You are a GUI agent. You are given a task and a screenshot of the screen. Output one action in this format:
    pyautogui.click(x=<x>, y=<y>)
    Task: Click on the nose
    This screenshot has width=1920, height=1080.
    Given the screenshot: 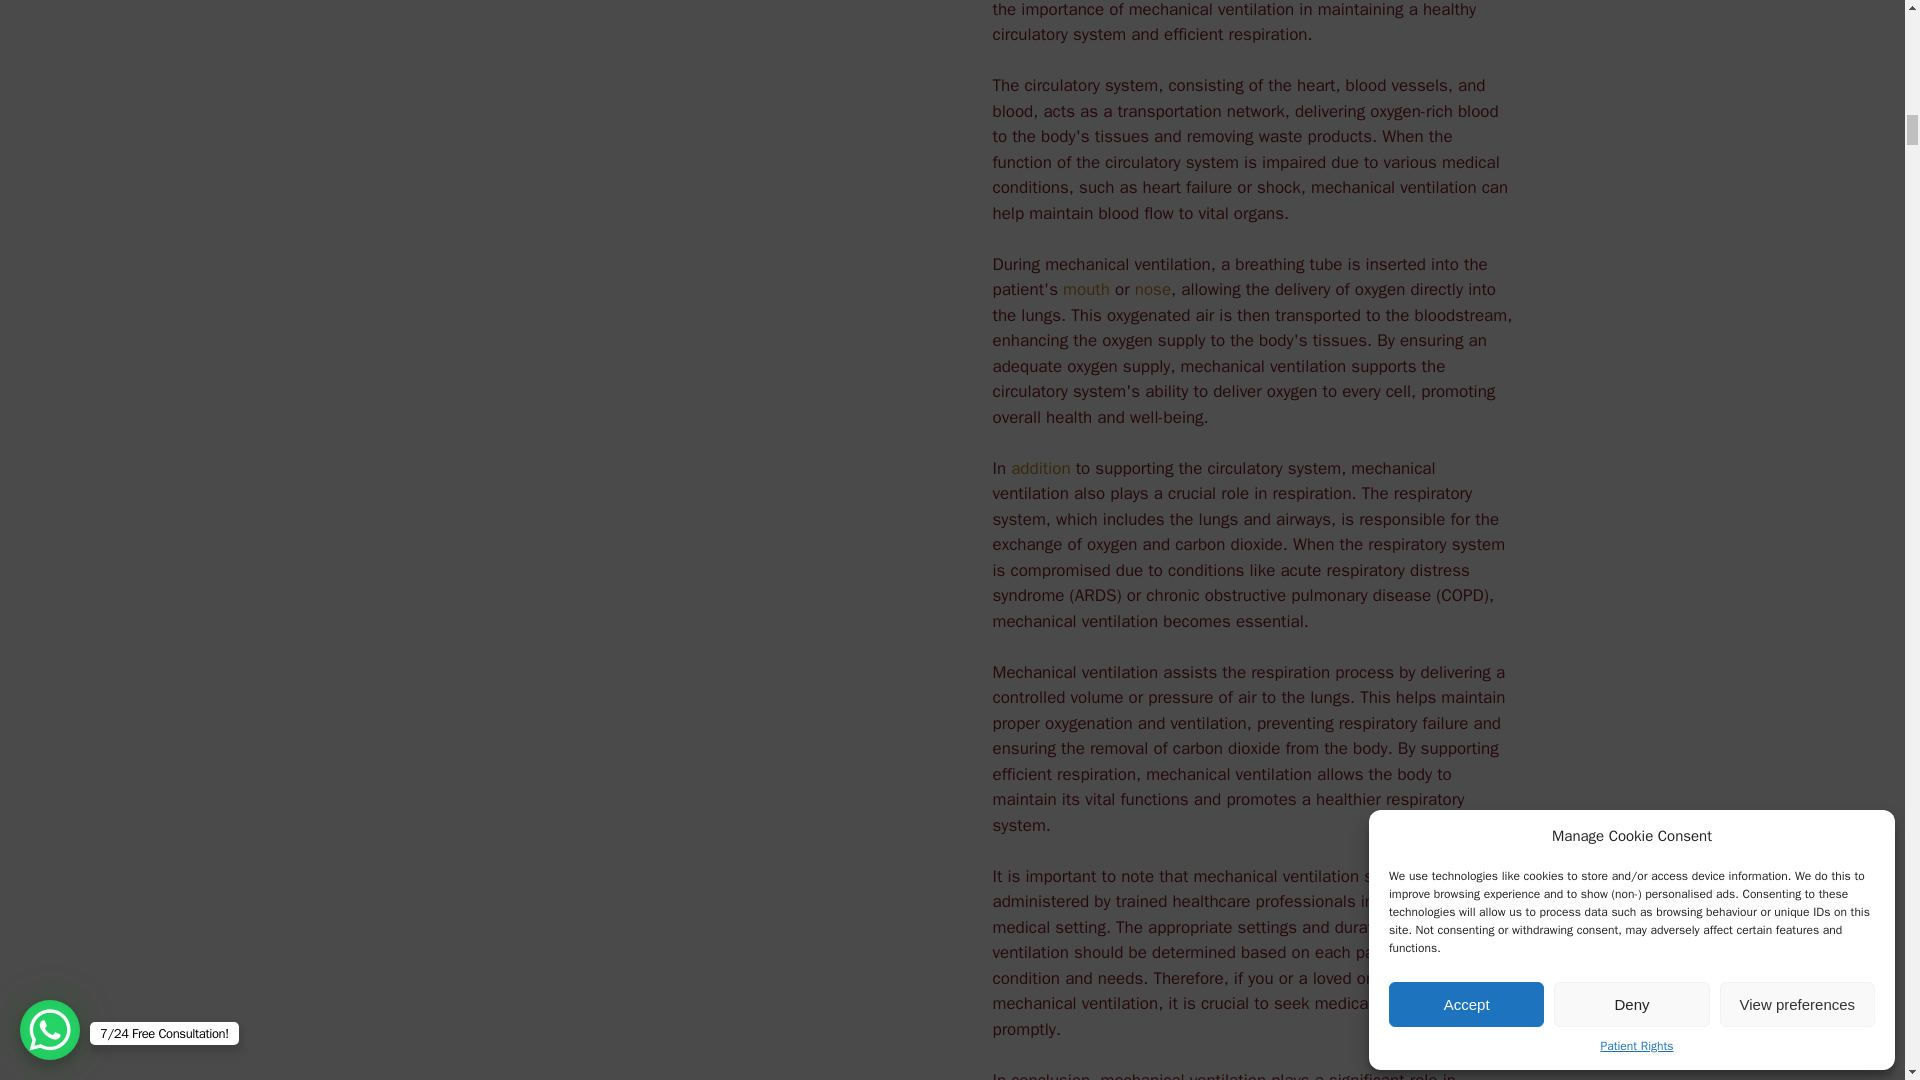 What is the action you would take?
    pyautogui.click(x=1152, y=289)
    